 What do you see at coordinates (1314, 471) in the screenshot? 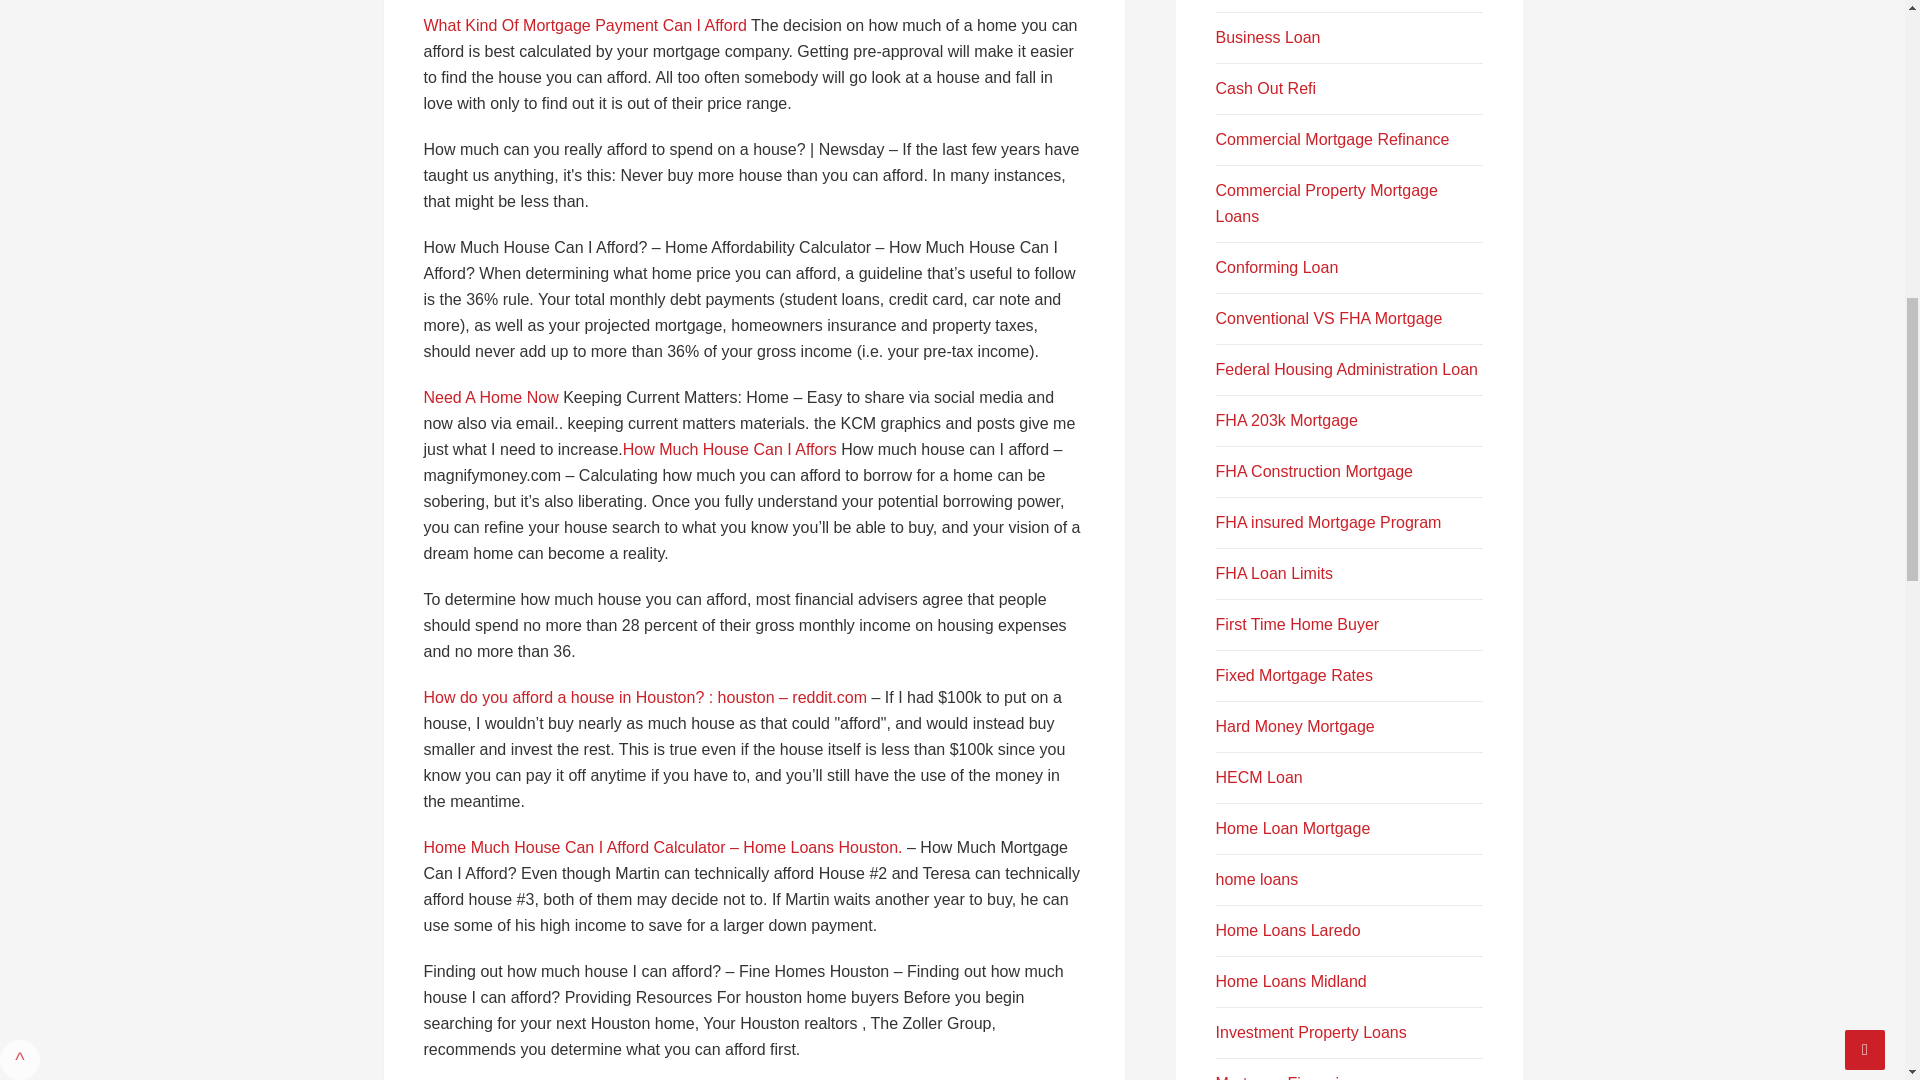
I see `FHA Construction Mortgage` at bounding box center [1314, 471].